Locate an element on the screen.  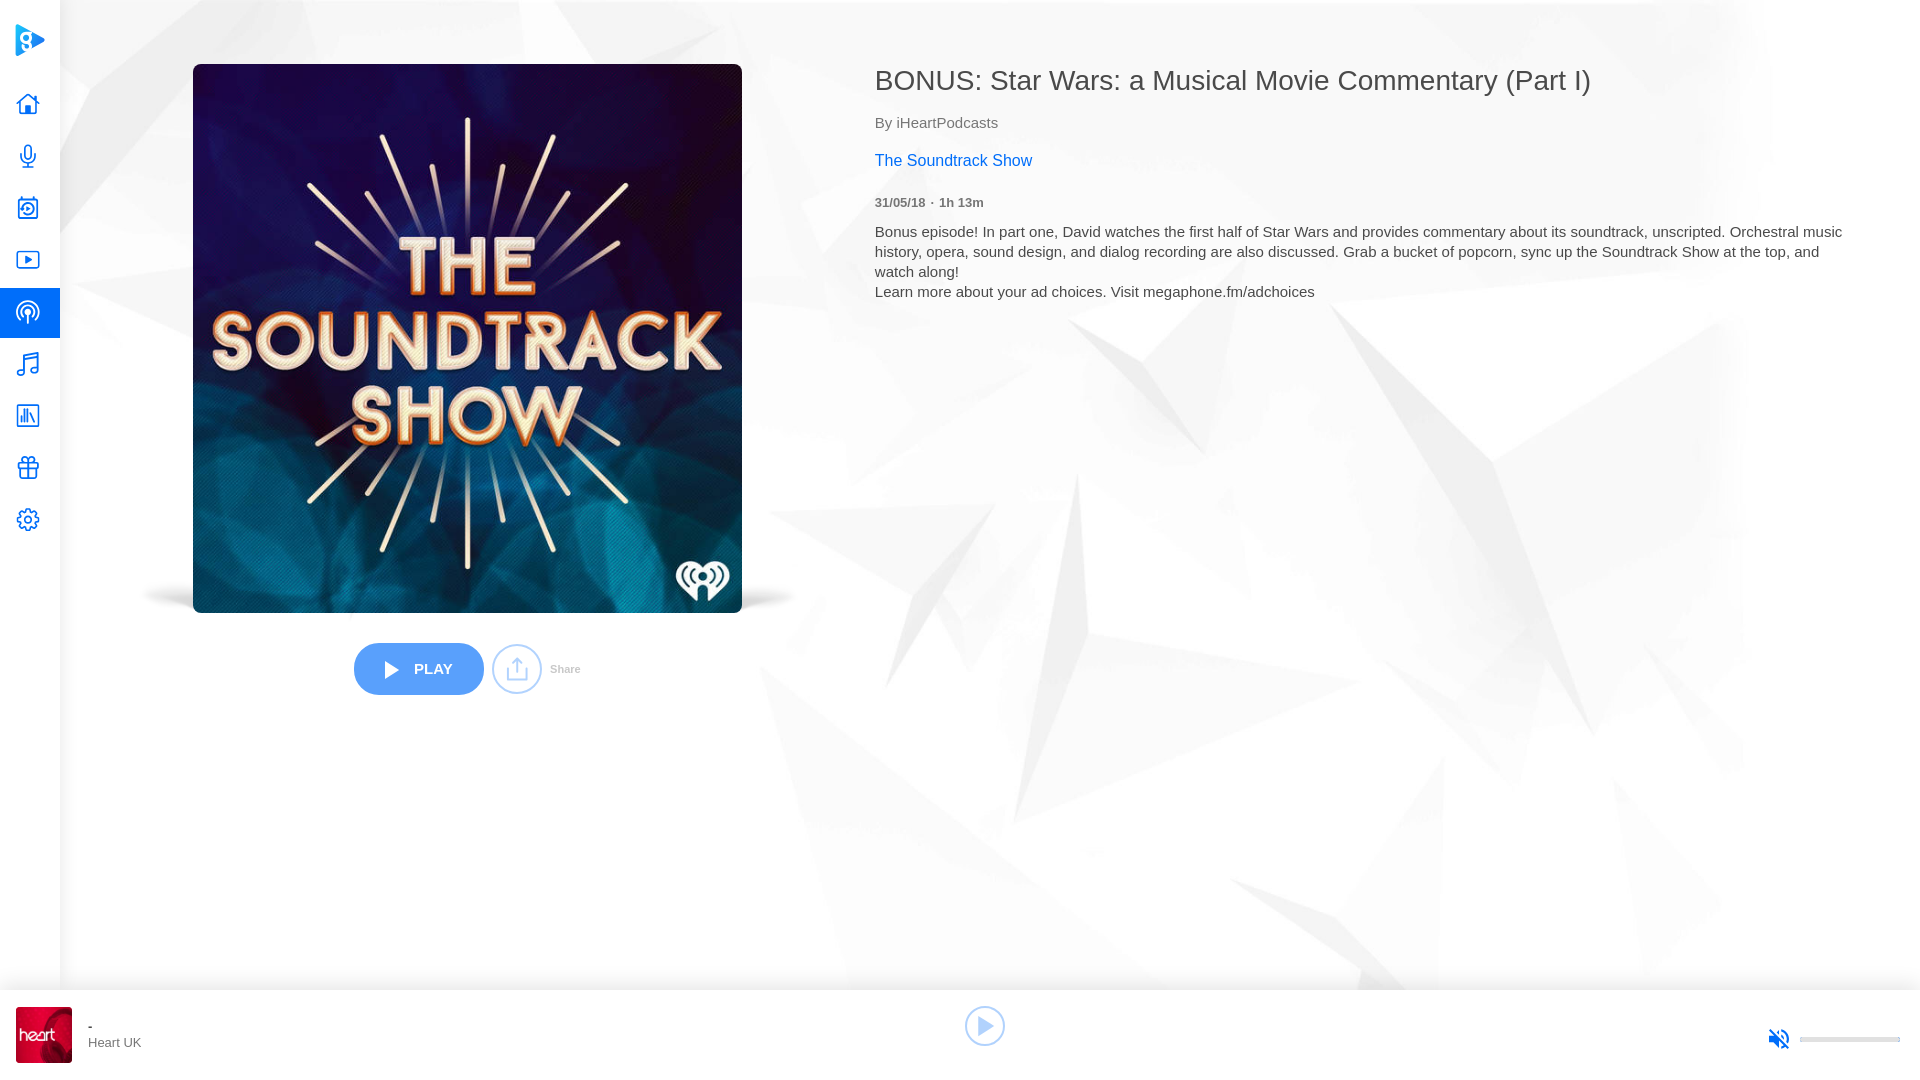
PLAY is located at coordinates (418, 668).